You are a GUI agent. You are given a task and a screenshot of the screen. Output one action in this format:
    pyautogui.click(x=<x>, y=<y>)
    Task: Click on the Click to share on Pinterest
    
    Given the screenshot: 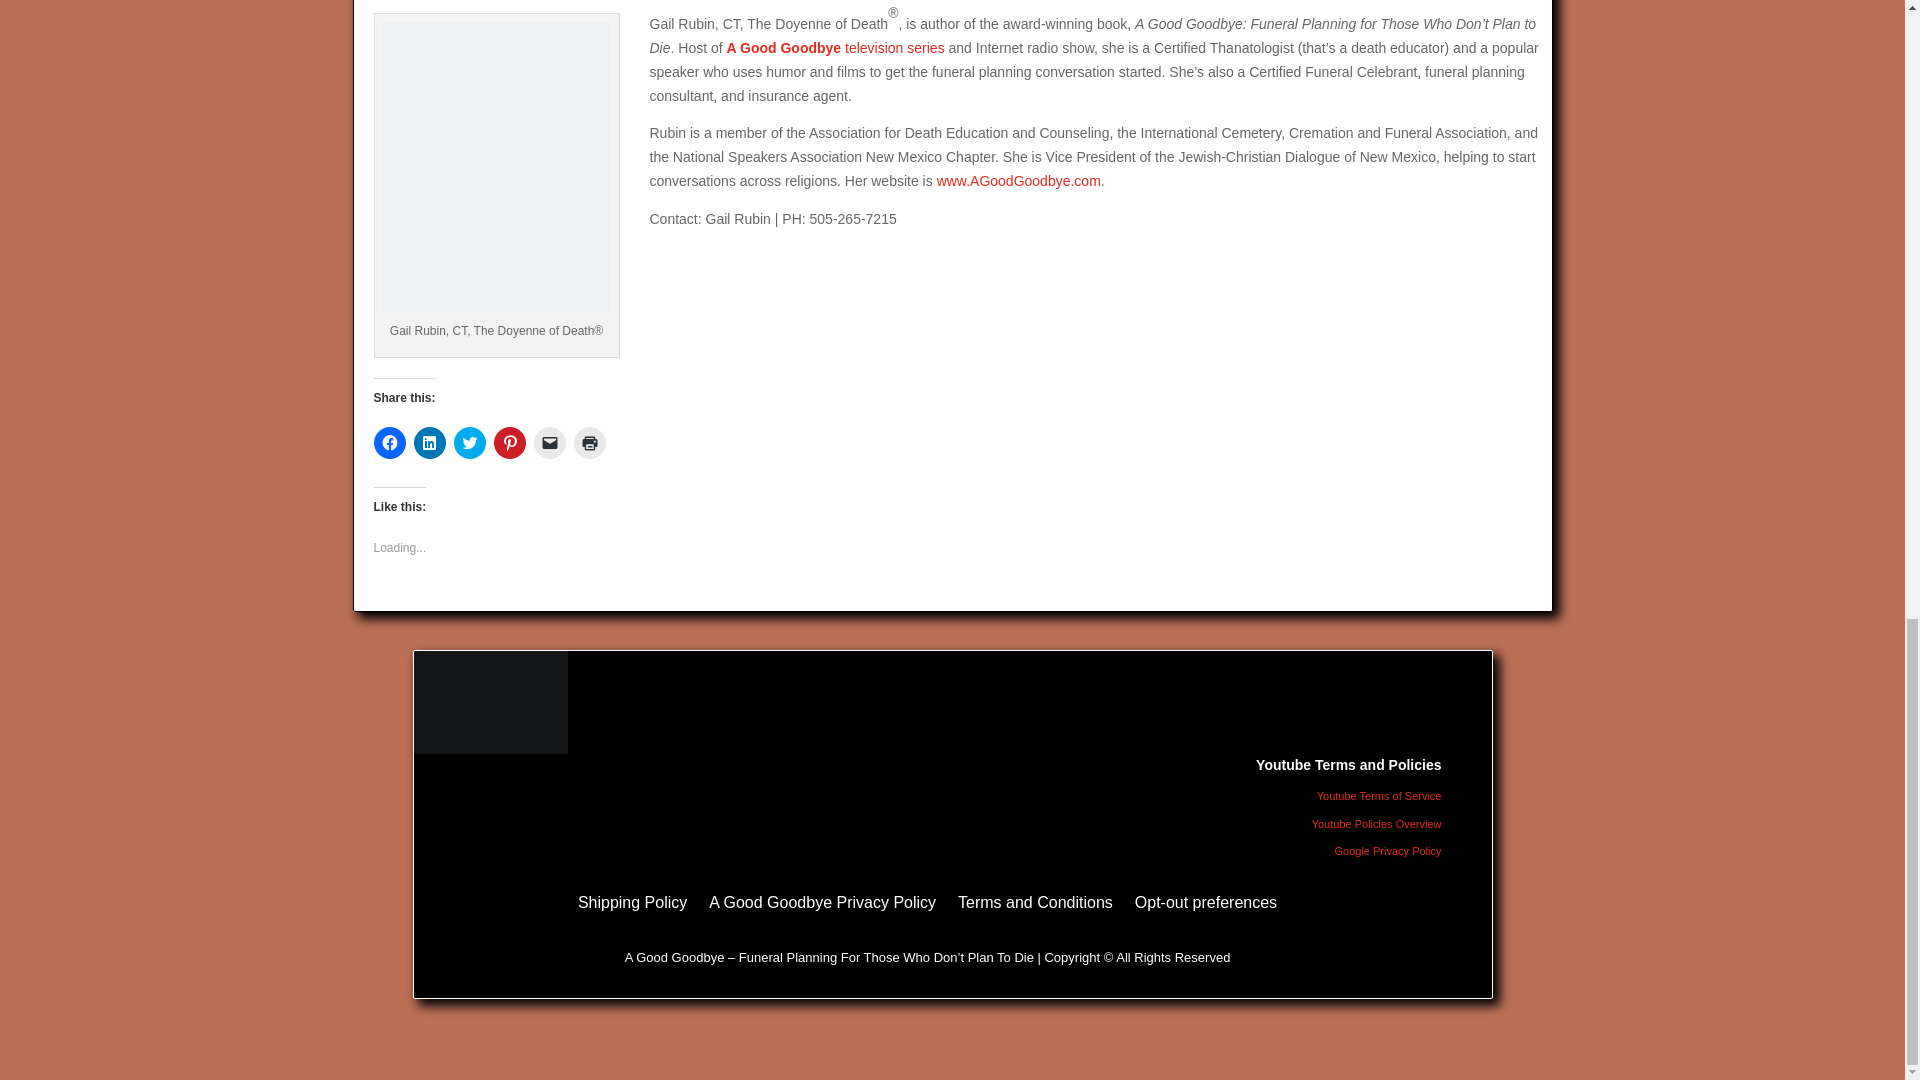 What is the action you would take?
    pyautogui.click(x=510, y=442)
    